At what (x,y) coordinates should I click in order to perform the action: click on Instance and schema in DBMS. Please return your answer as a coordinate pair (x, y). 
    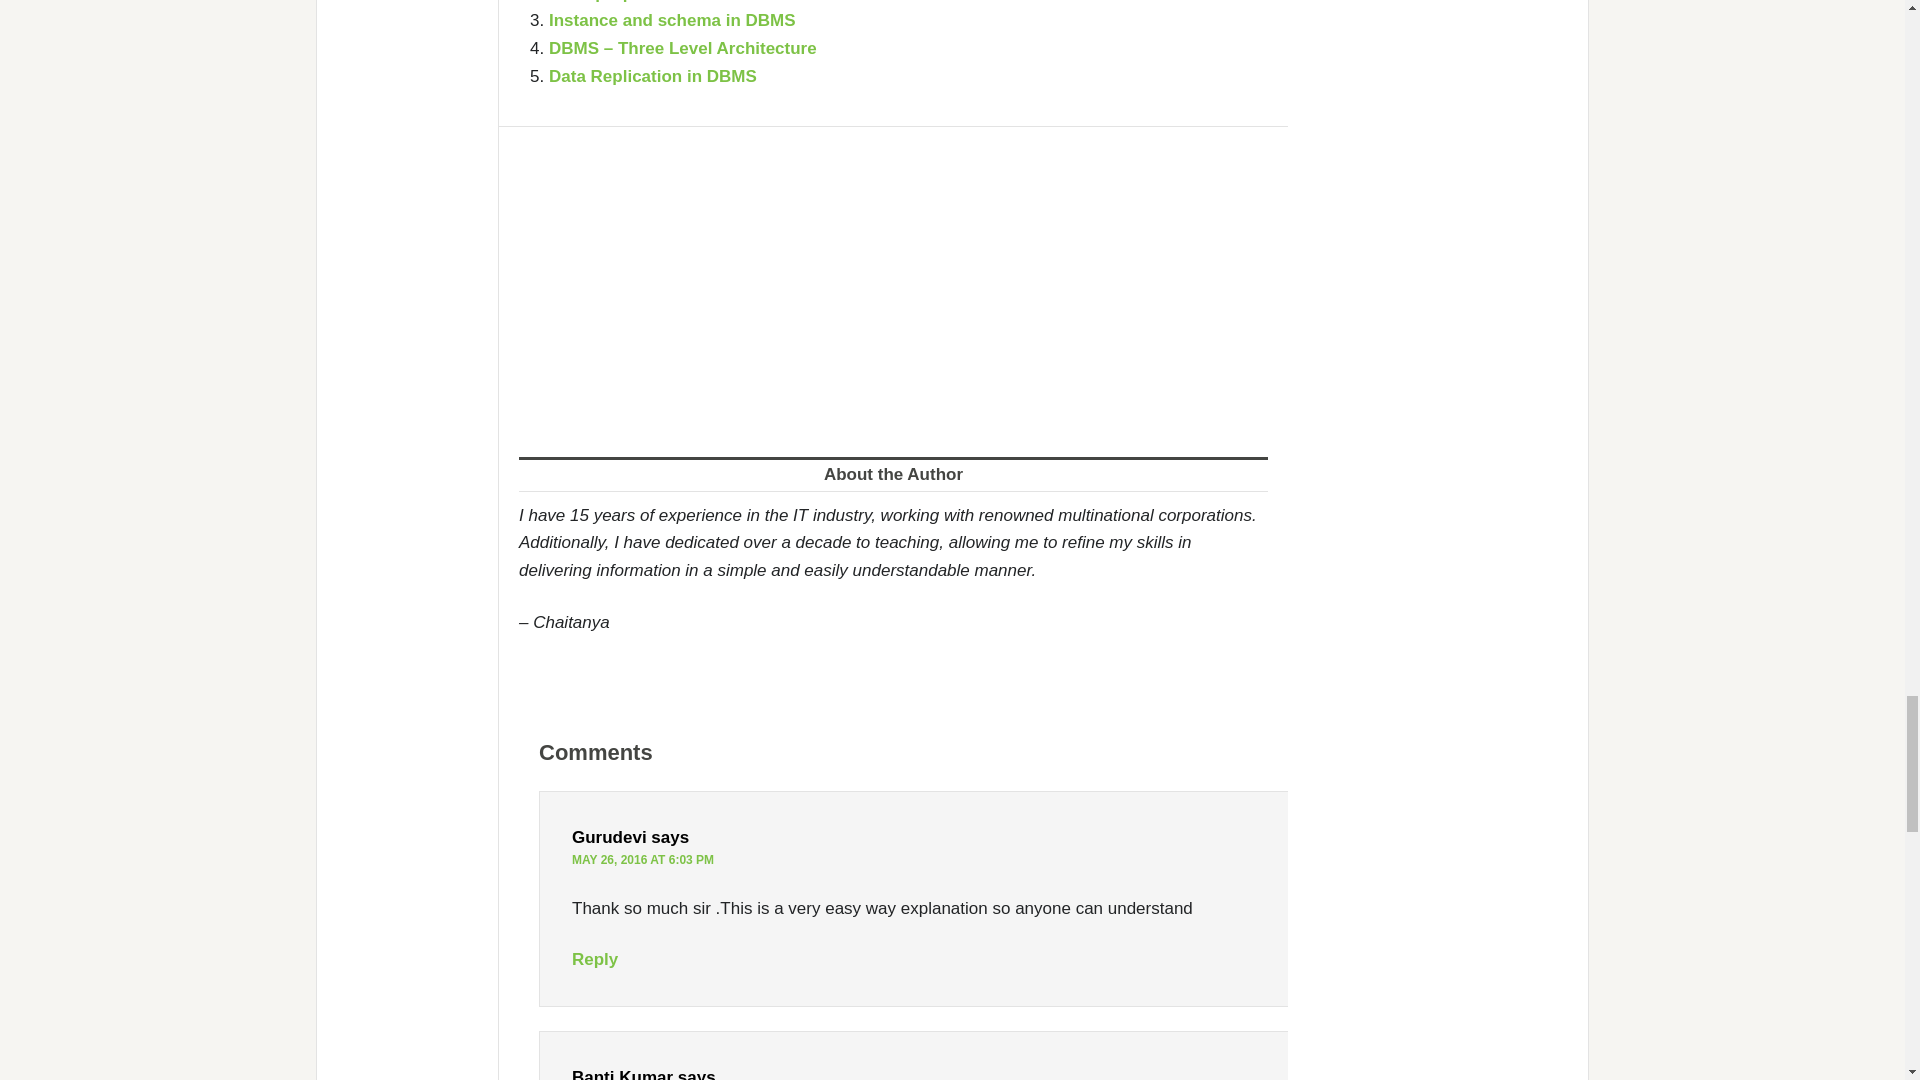
    Looking at the image, I should click on (672, 20).